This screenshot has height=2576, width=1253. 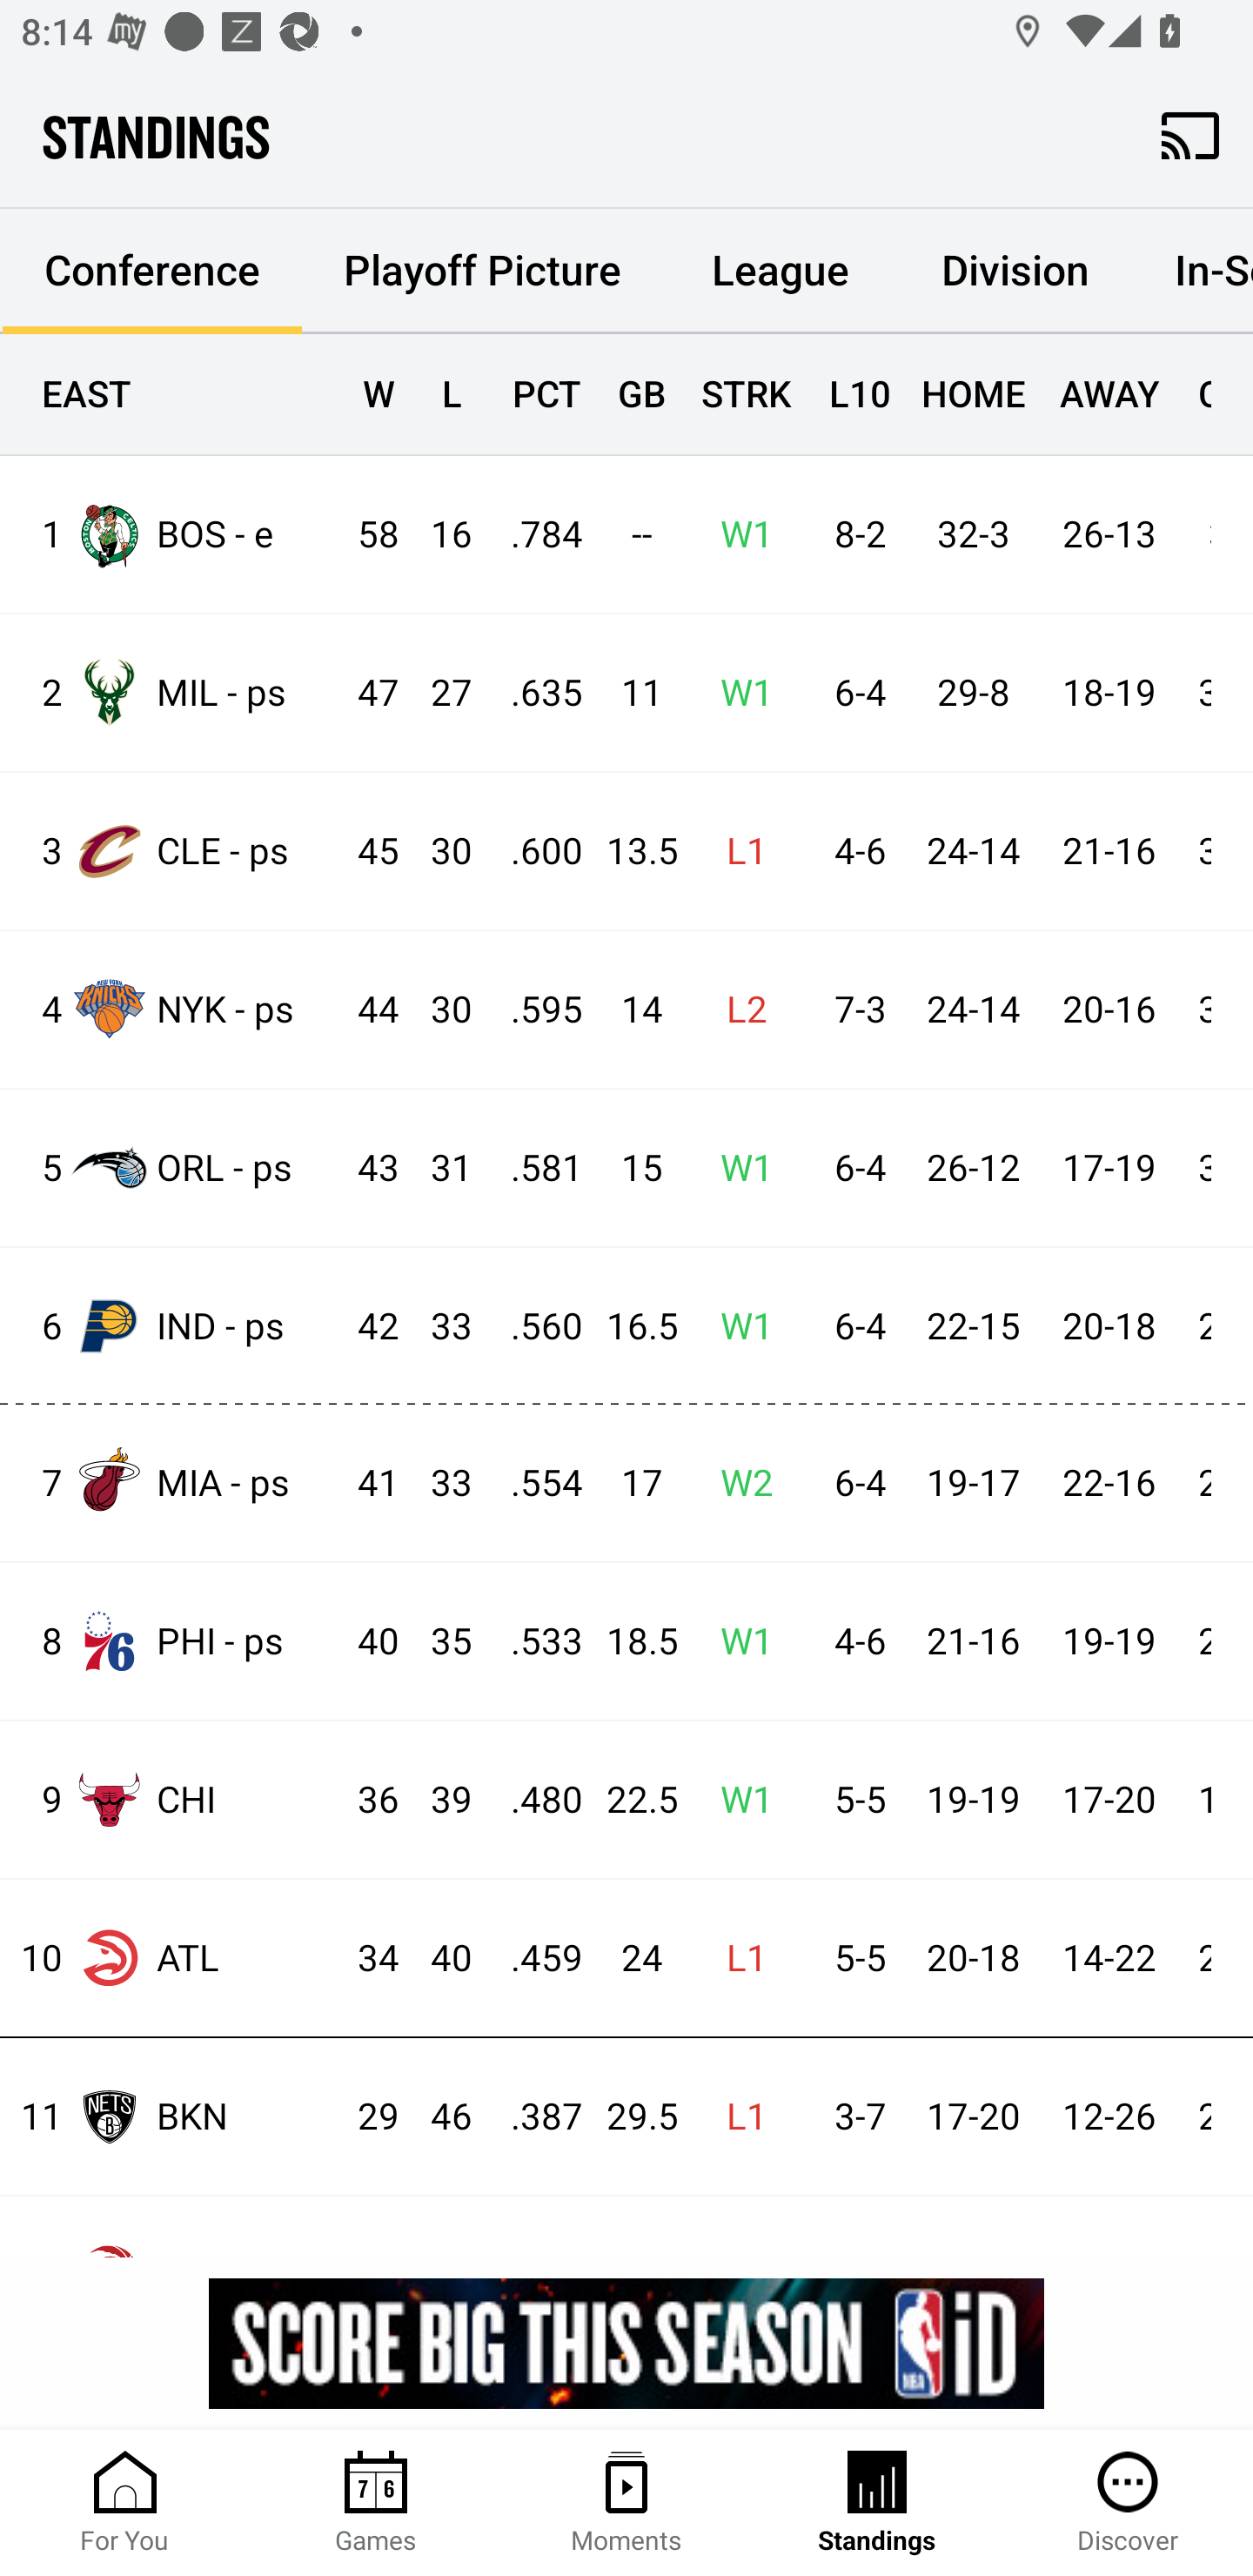 I want to click on 24, so click(x=628, y=1958).